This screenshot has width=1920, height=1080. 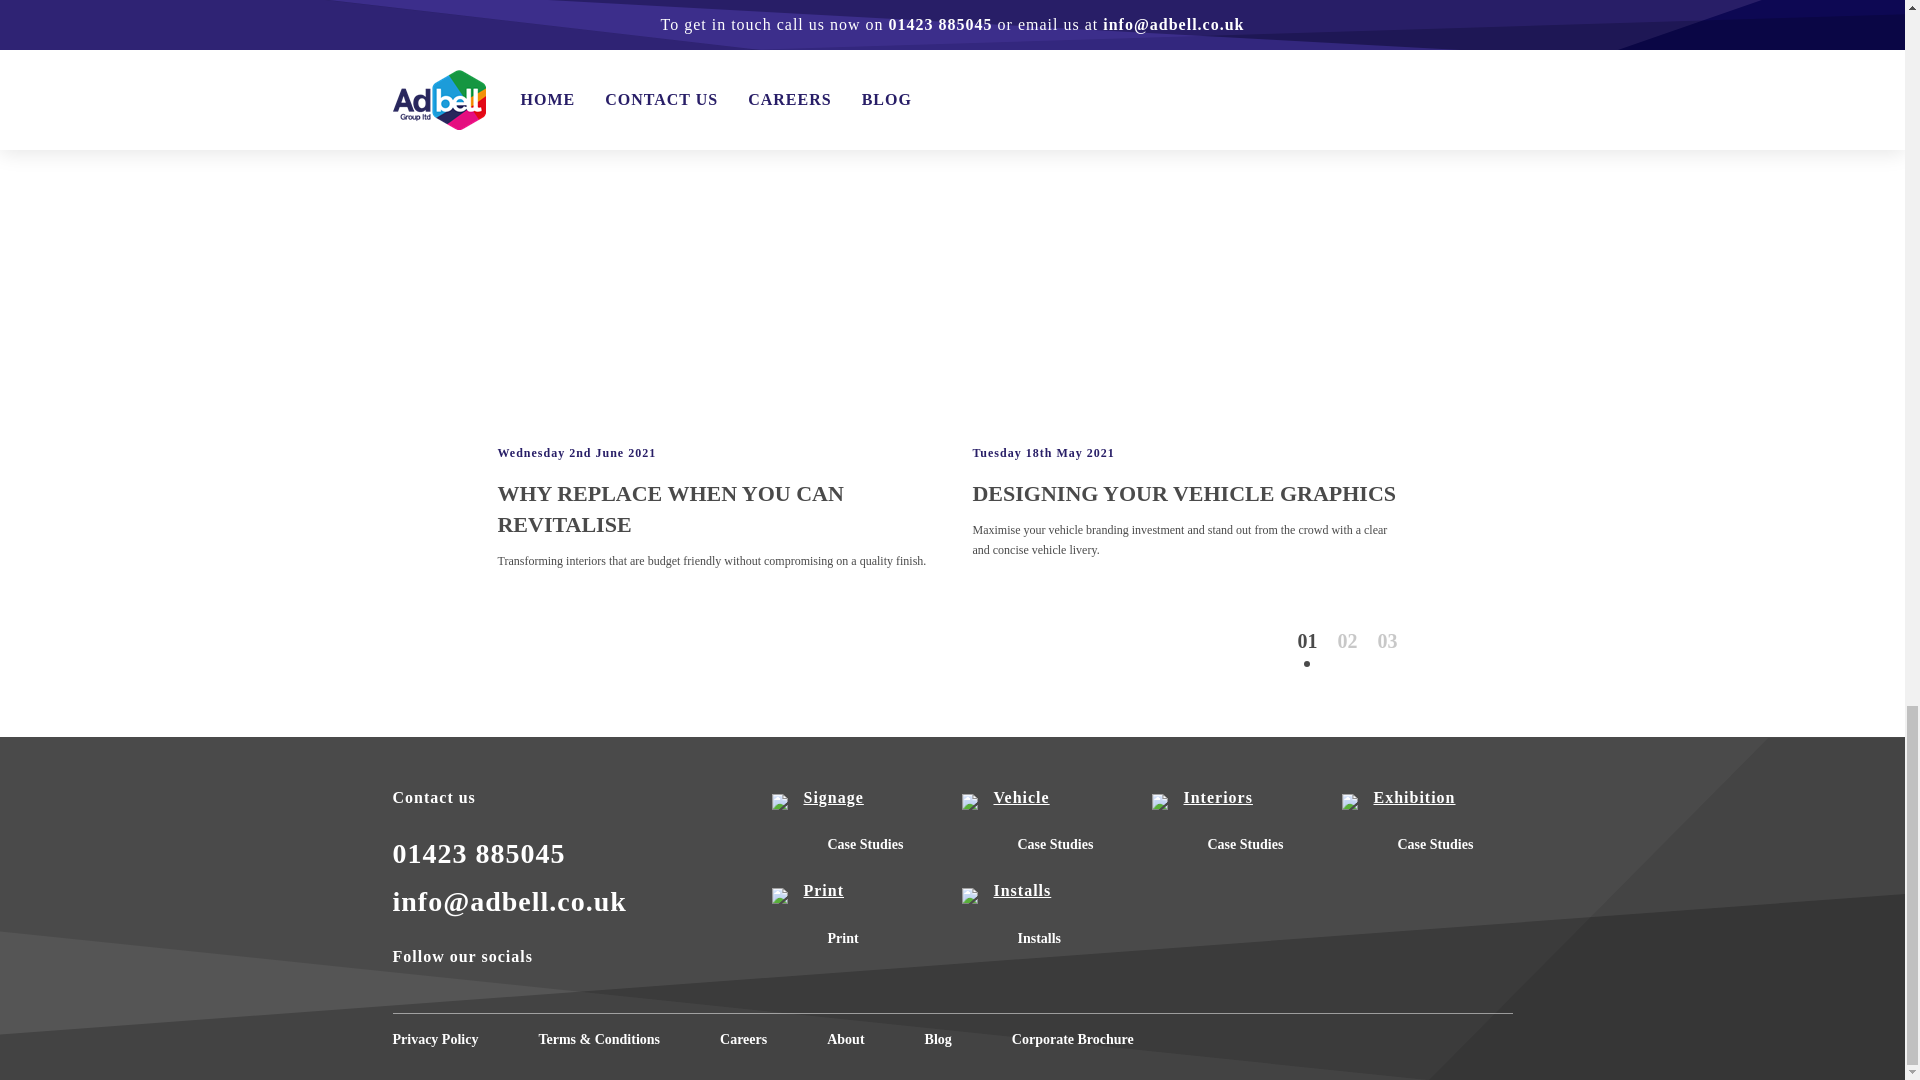 What do you see at coordinates (864, 844) in the screenshot?
I see `Case Studies` at bounding box center [864, 844].